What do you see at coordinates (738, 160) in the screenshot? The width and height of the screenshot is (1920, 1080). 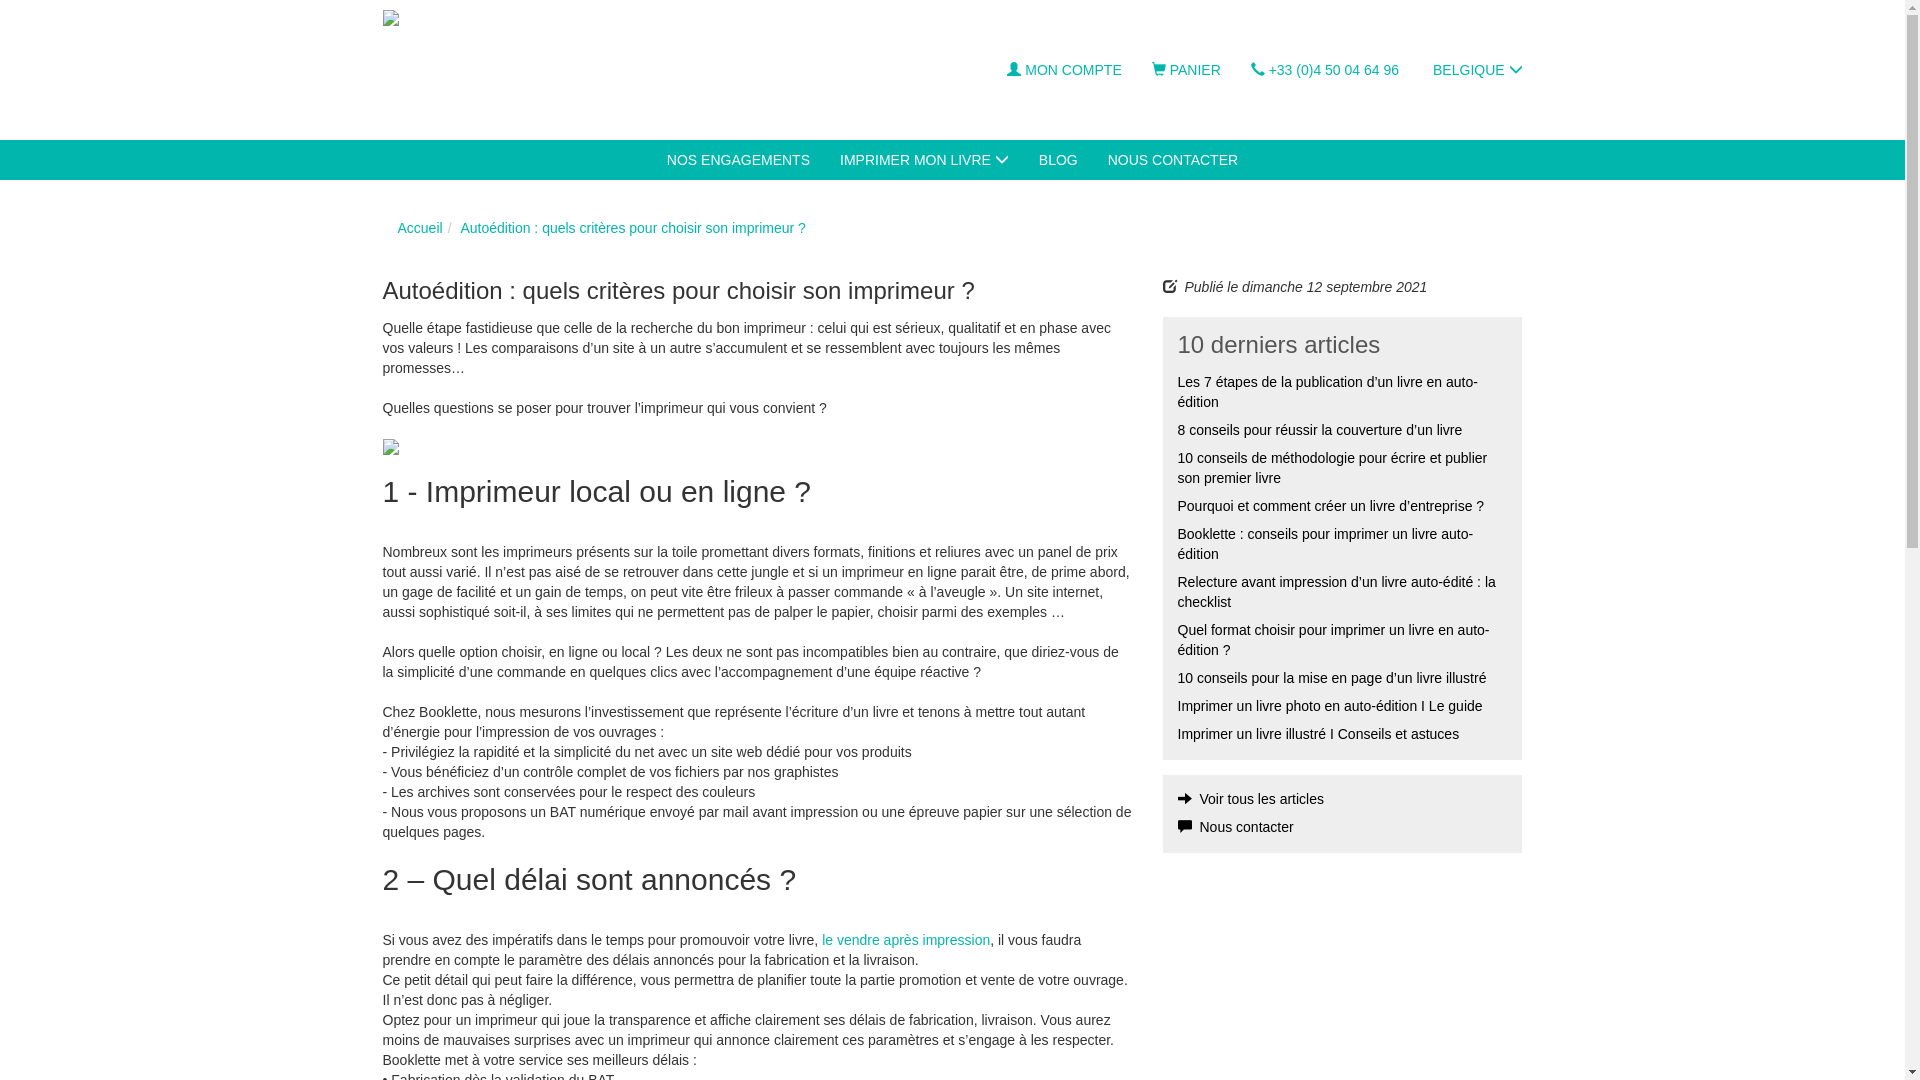 I see `NOS ENGAGEMENTS` at bounding box center [738, 160].